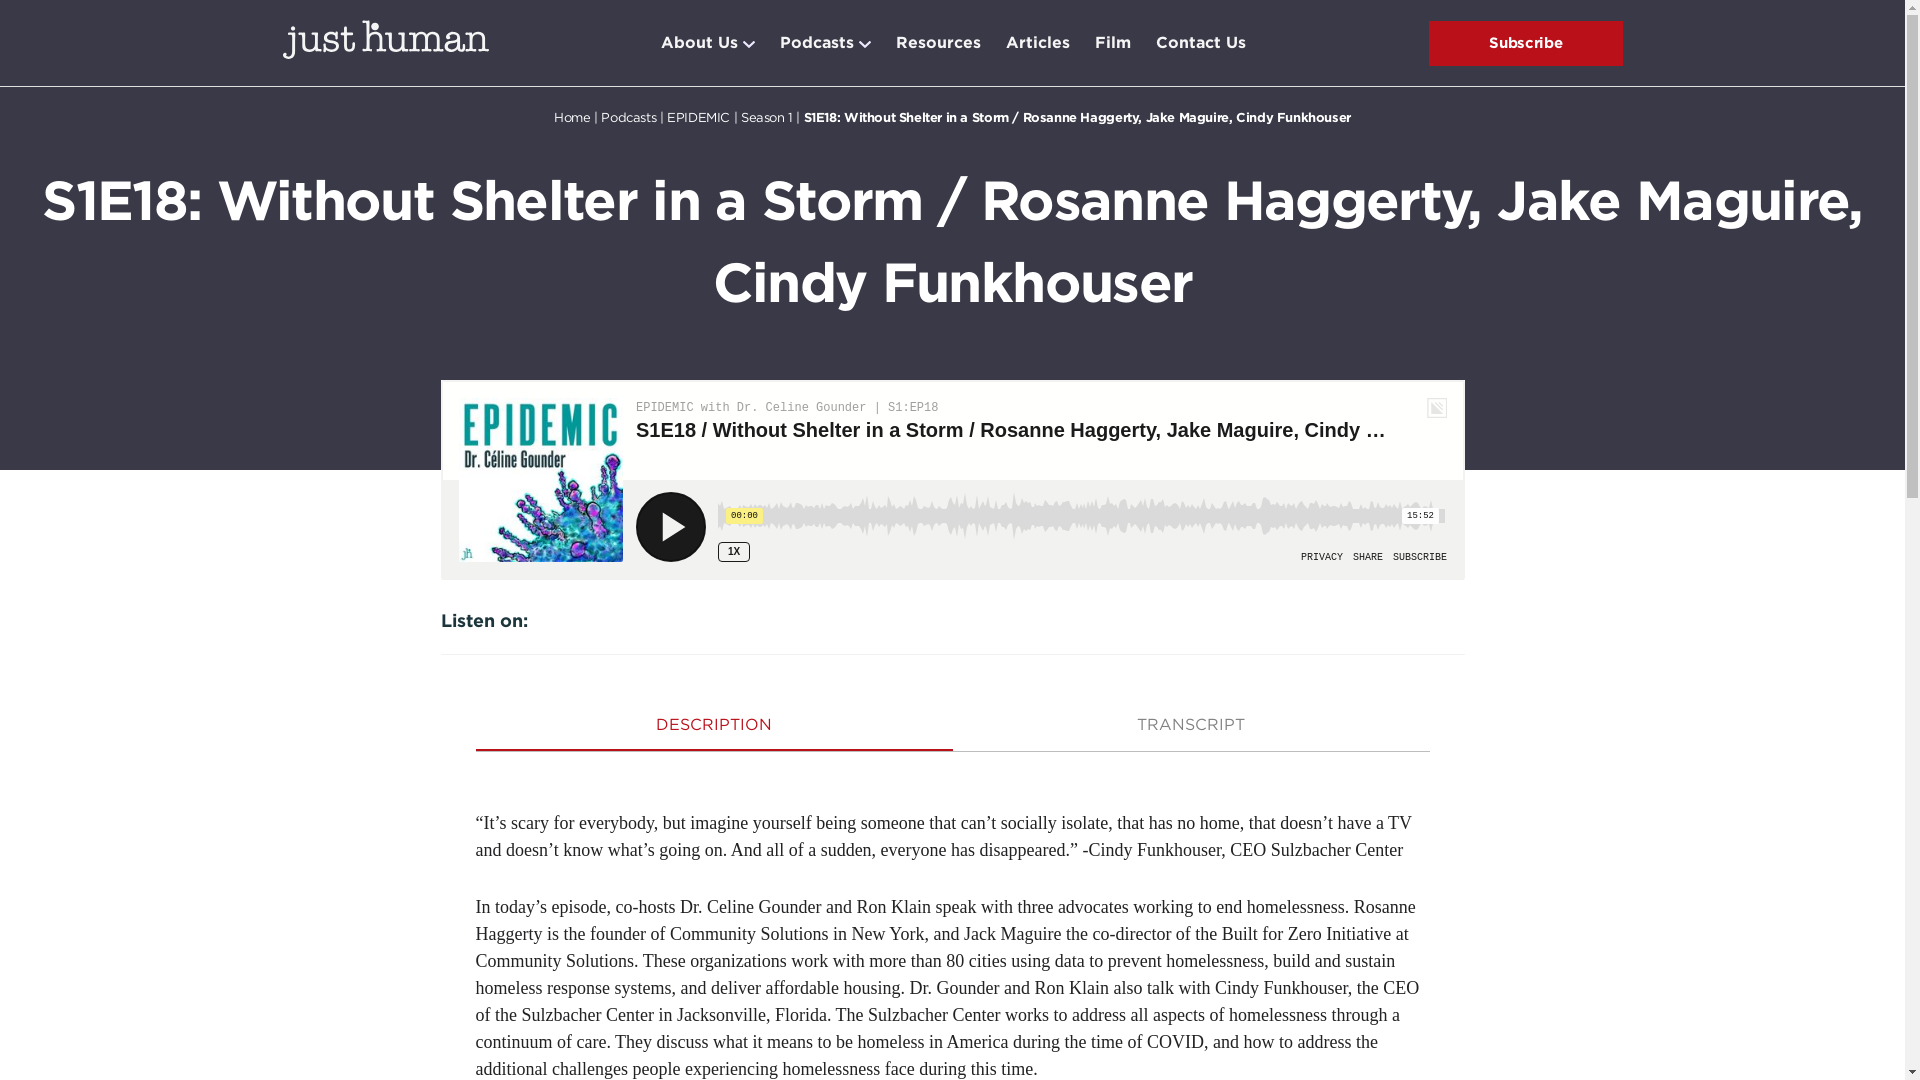  Describe the element at coordinates (1038, 43) in the screenshot. I see `Articles` at that location.